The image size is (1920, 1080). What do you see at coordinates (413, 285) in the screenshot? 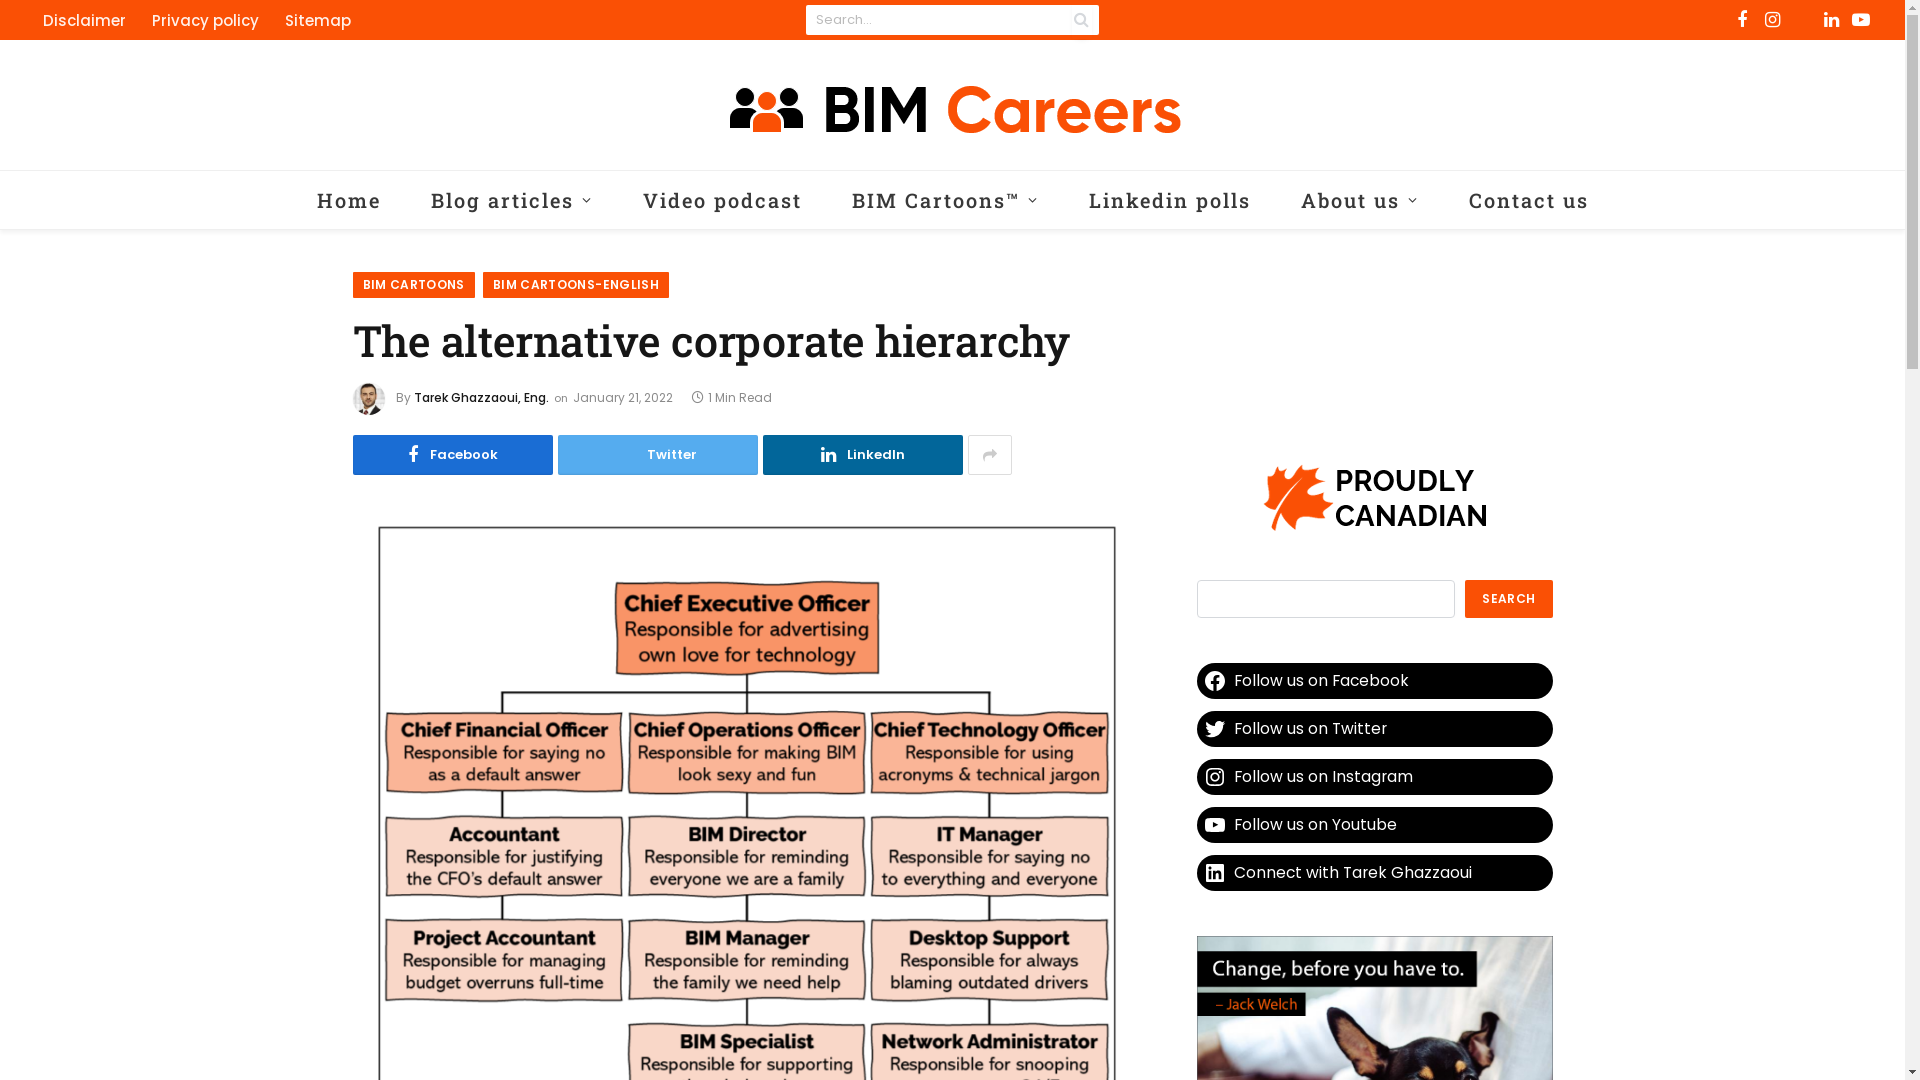
I see `BIM CARTOONS` at bounding box center [413, 285].